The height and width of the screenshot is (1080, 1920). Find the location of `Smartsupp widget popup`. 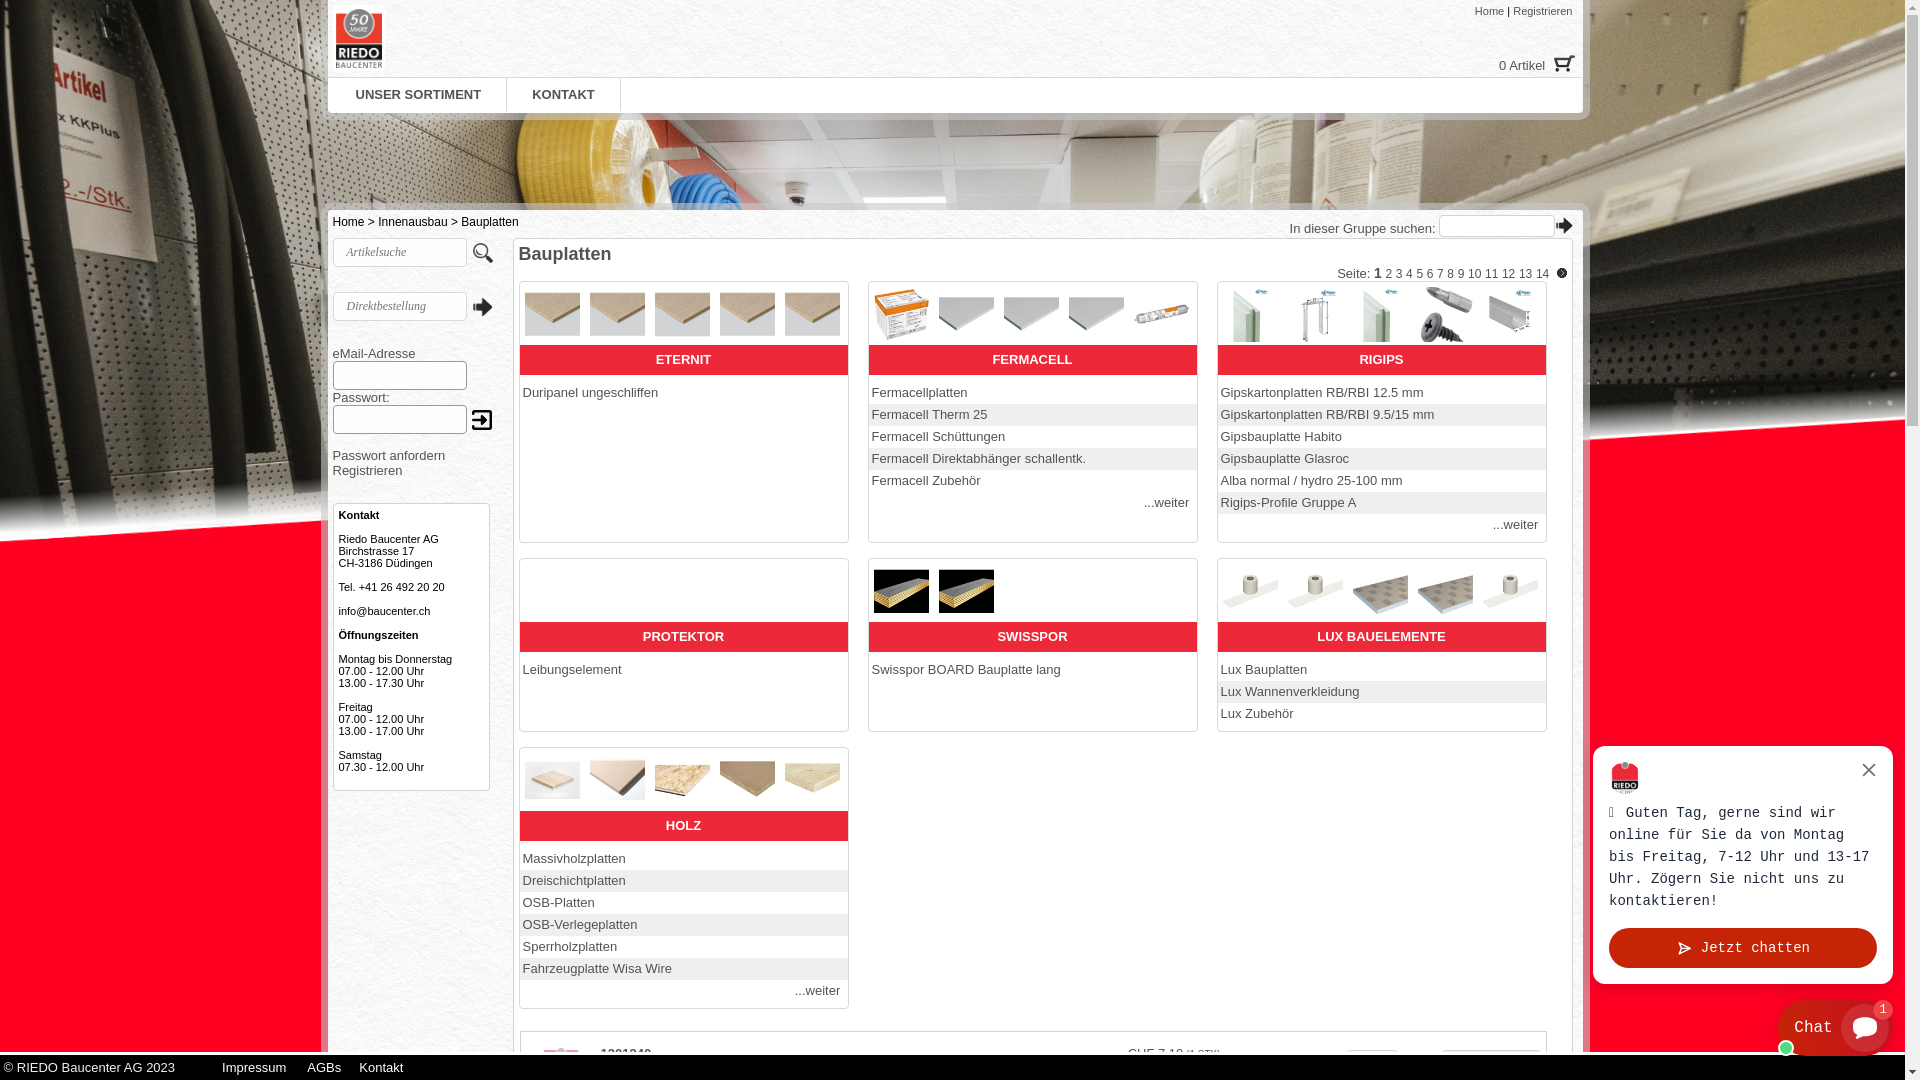

Smartsupp widget popup is located at coordinates (1743, 865).